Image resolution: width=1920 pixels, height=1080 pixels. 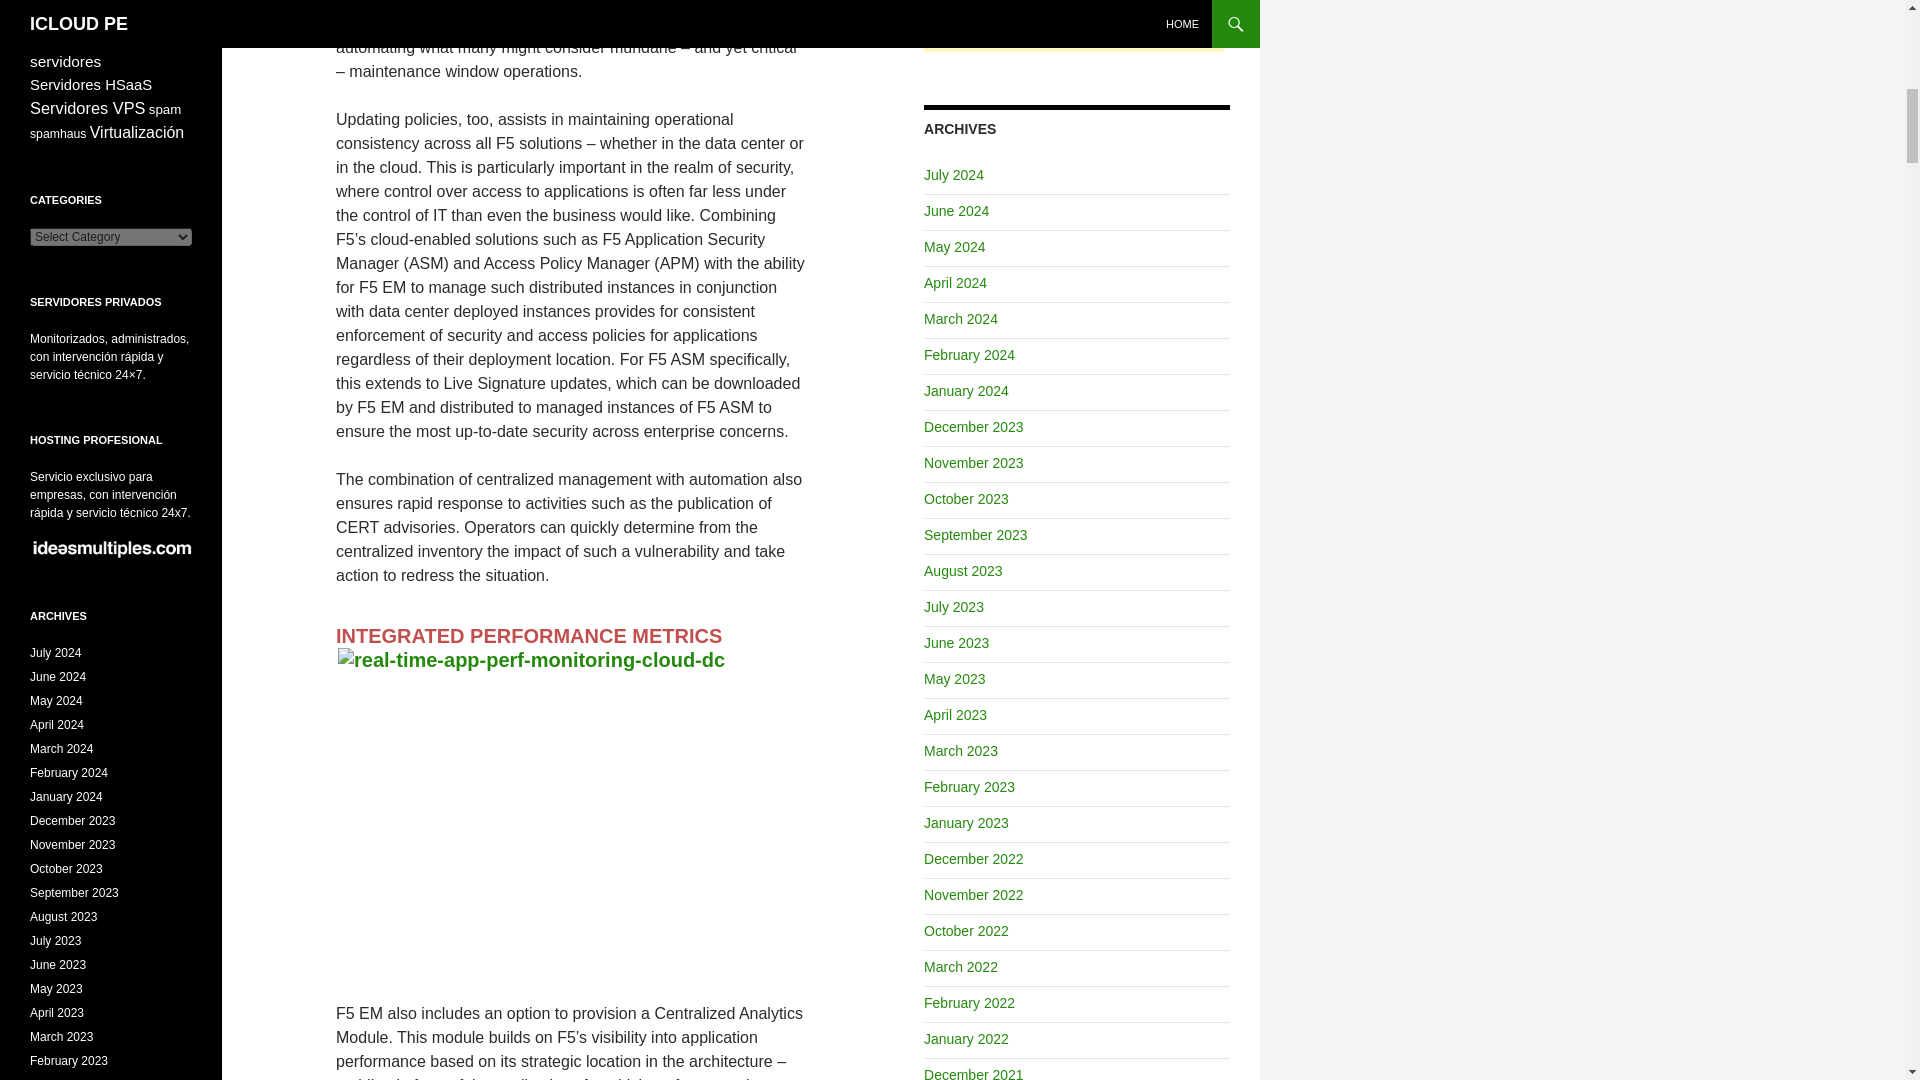 What do you see at coordinates (574, 825) in the screenshot?
I see `real-time-app-perf-monitoring-cloud-dc` at bounding box center [574, 825].